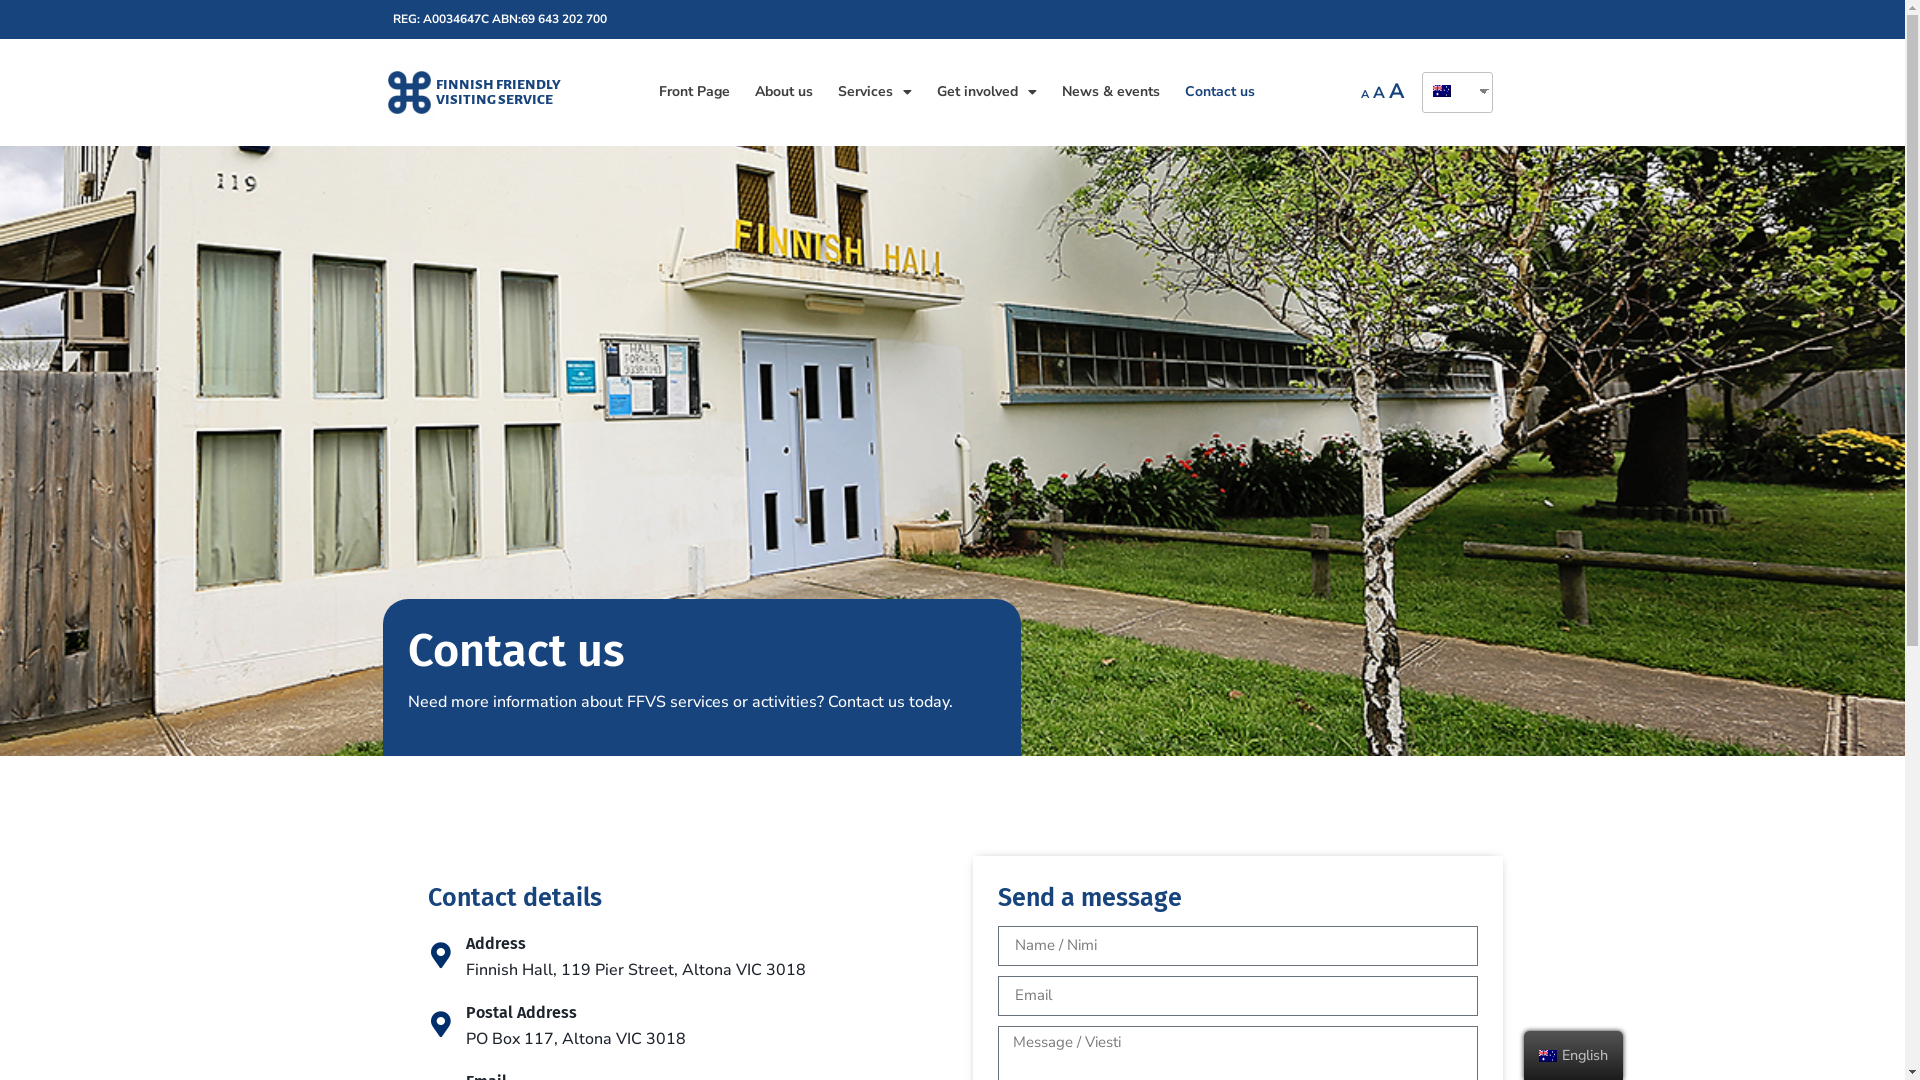 The width and height of the screenshot is (1920, 1080). What do you see at coordinates (875, 92) in the screenshot?
I see `Services` at bounding box center [875, 92].